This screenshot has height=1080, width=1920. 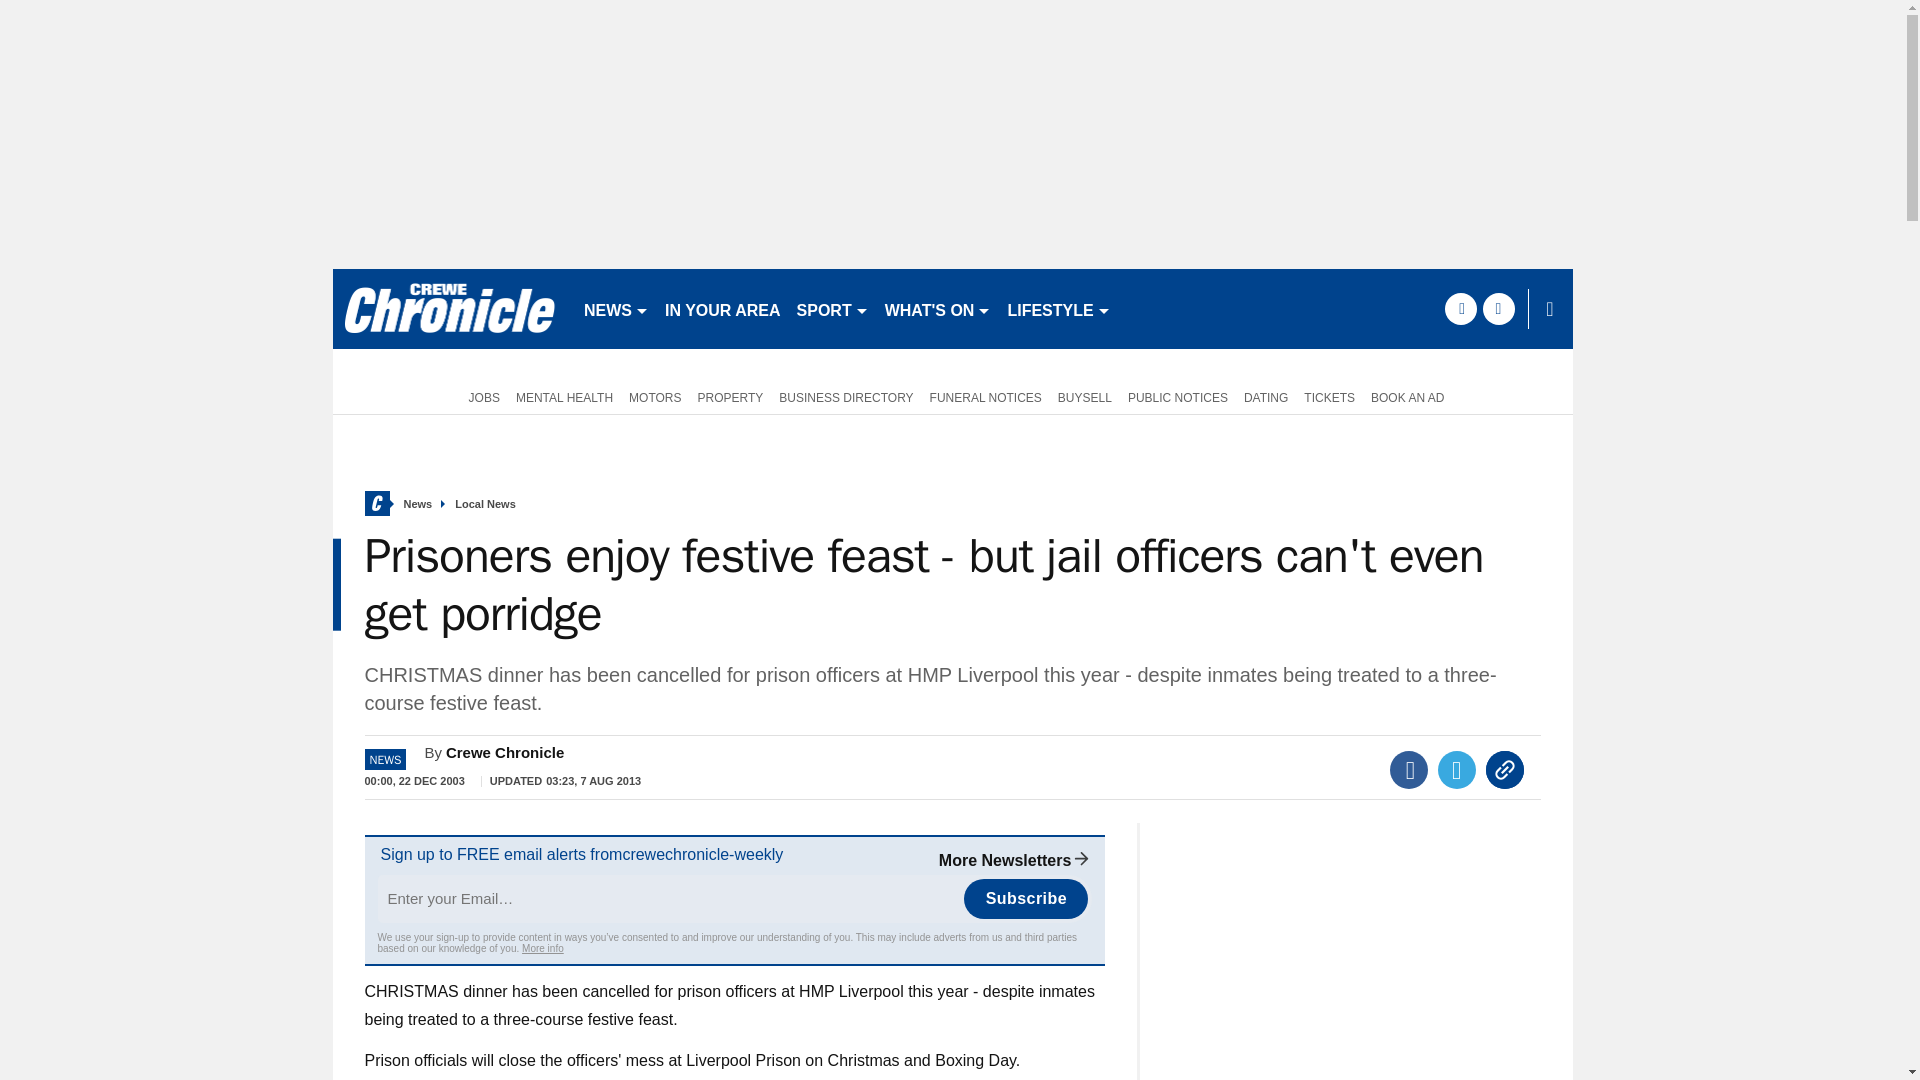 I want to click on crewechronicle, so click(x=449, y=308).